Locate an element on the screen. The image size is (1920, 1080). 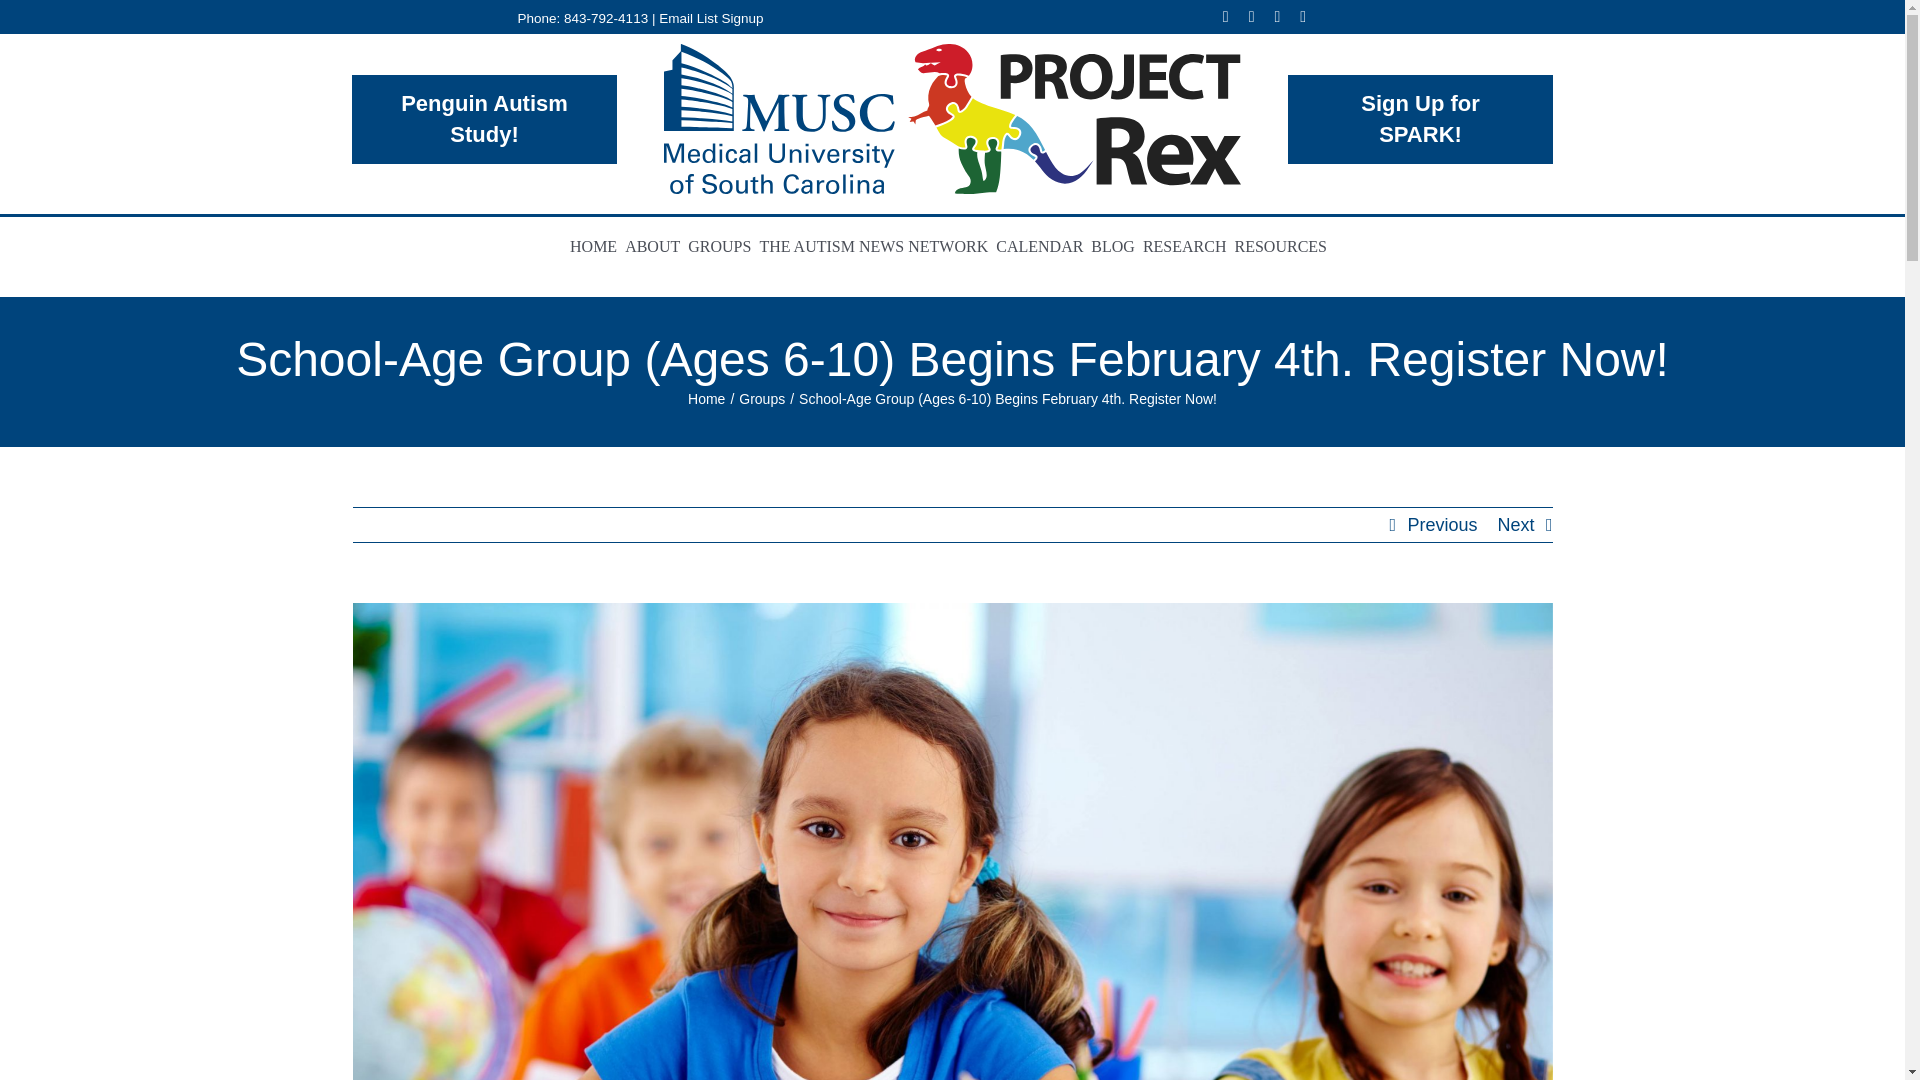
musc-rex-logo-combined-small is located at coordinates (952, 119).